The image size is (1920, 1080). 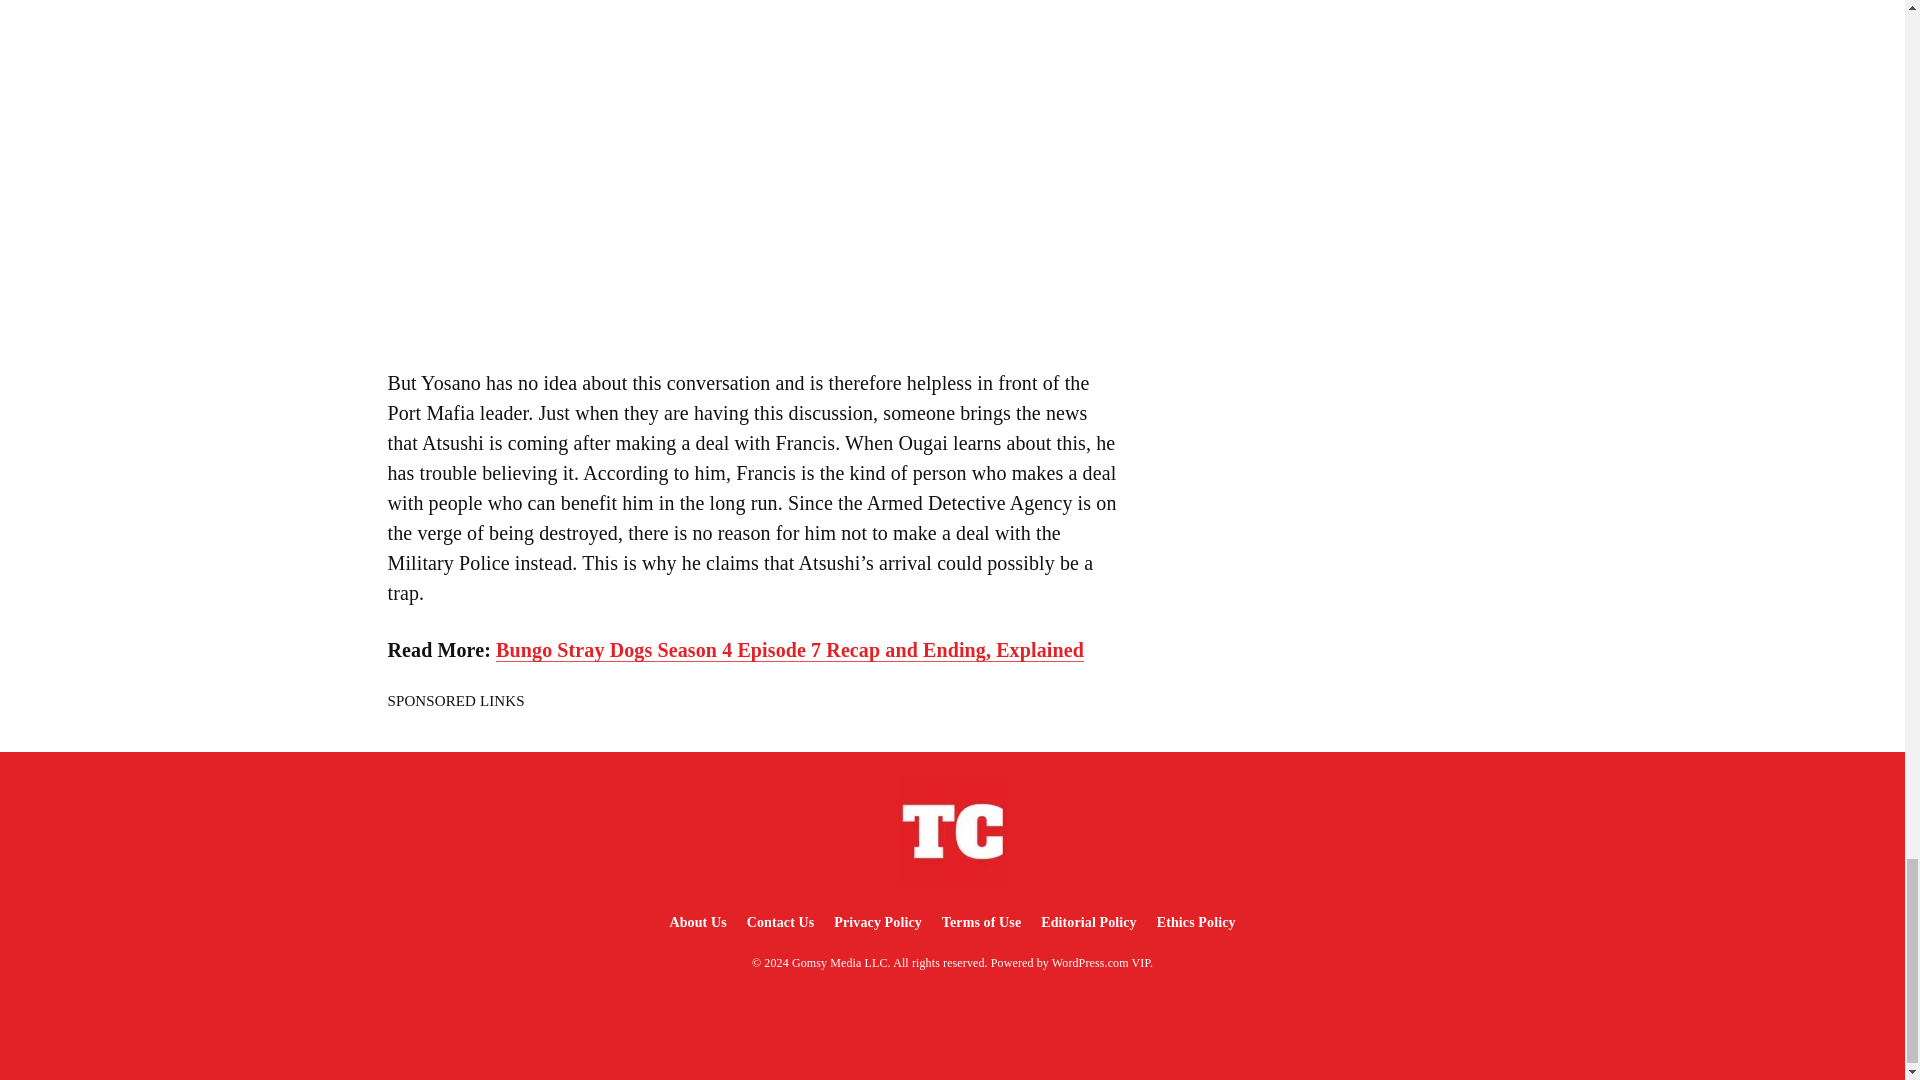 What do you see at coordinates (781, 922) in the screenshot?
I see `Contact Us` at bounding box center [781, 922].